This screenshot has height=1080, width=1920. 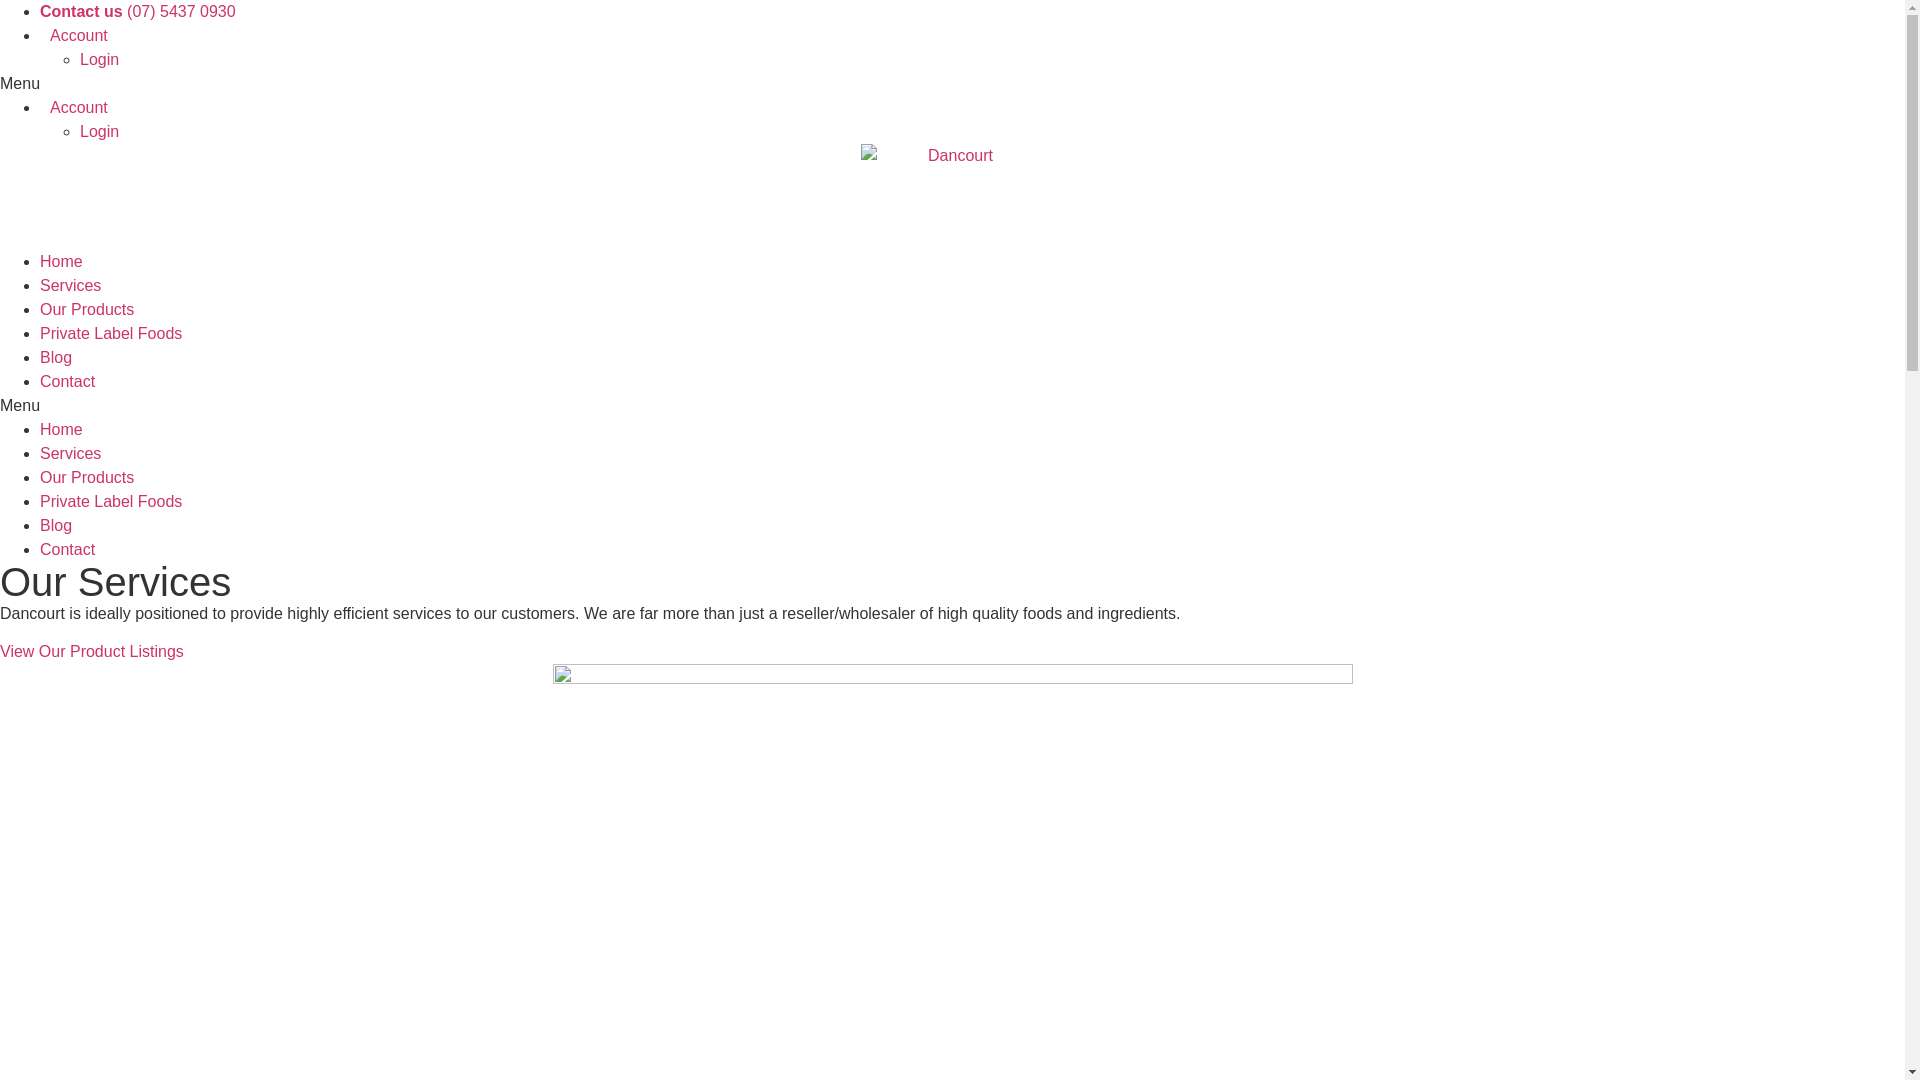 What do you see at coordinates (68, 382) in the screenshot?
I see `Contact` at bounding box center [68, 382].